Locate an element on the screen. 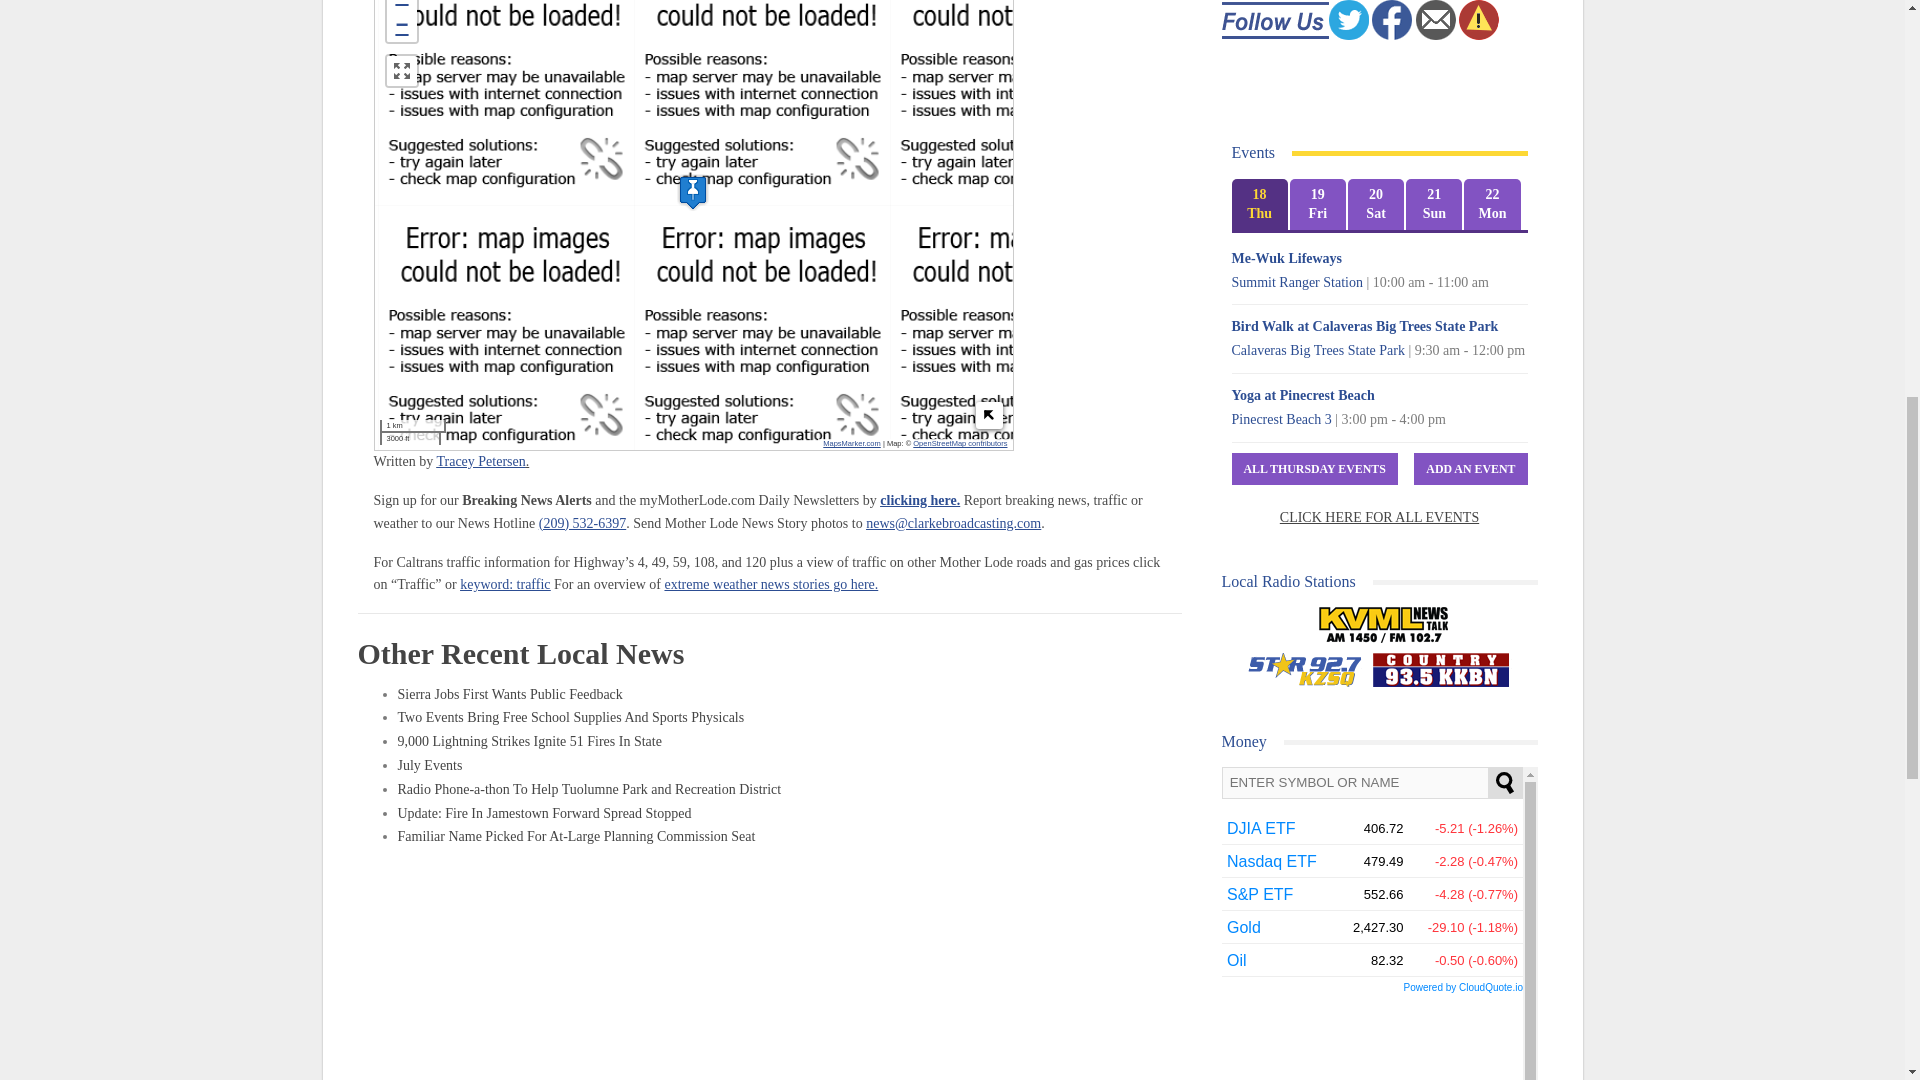 The height and width of the screenshot is (1080, 1920). Zoom in is located at coordinates (400, 6).